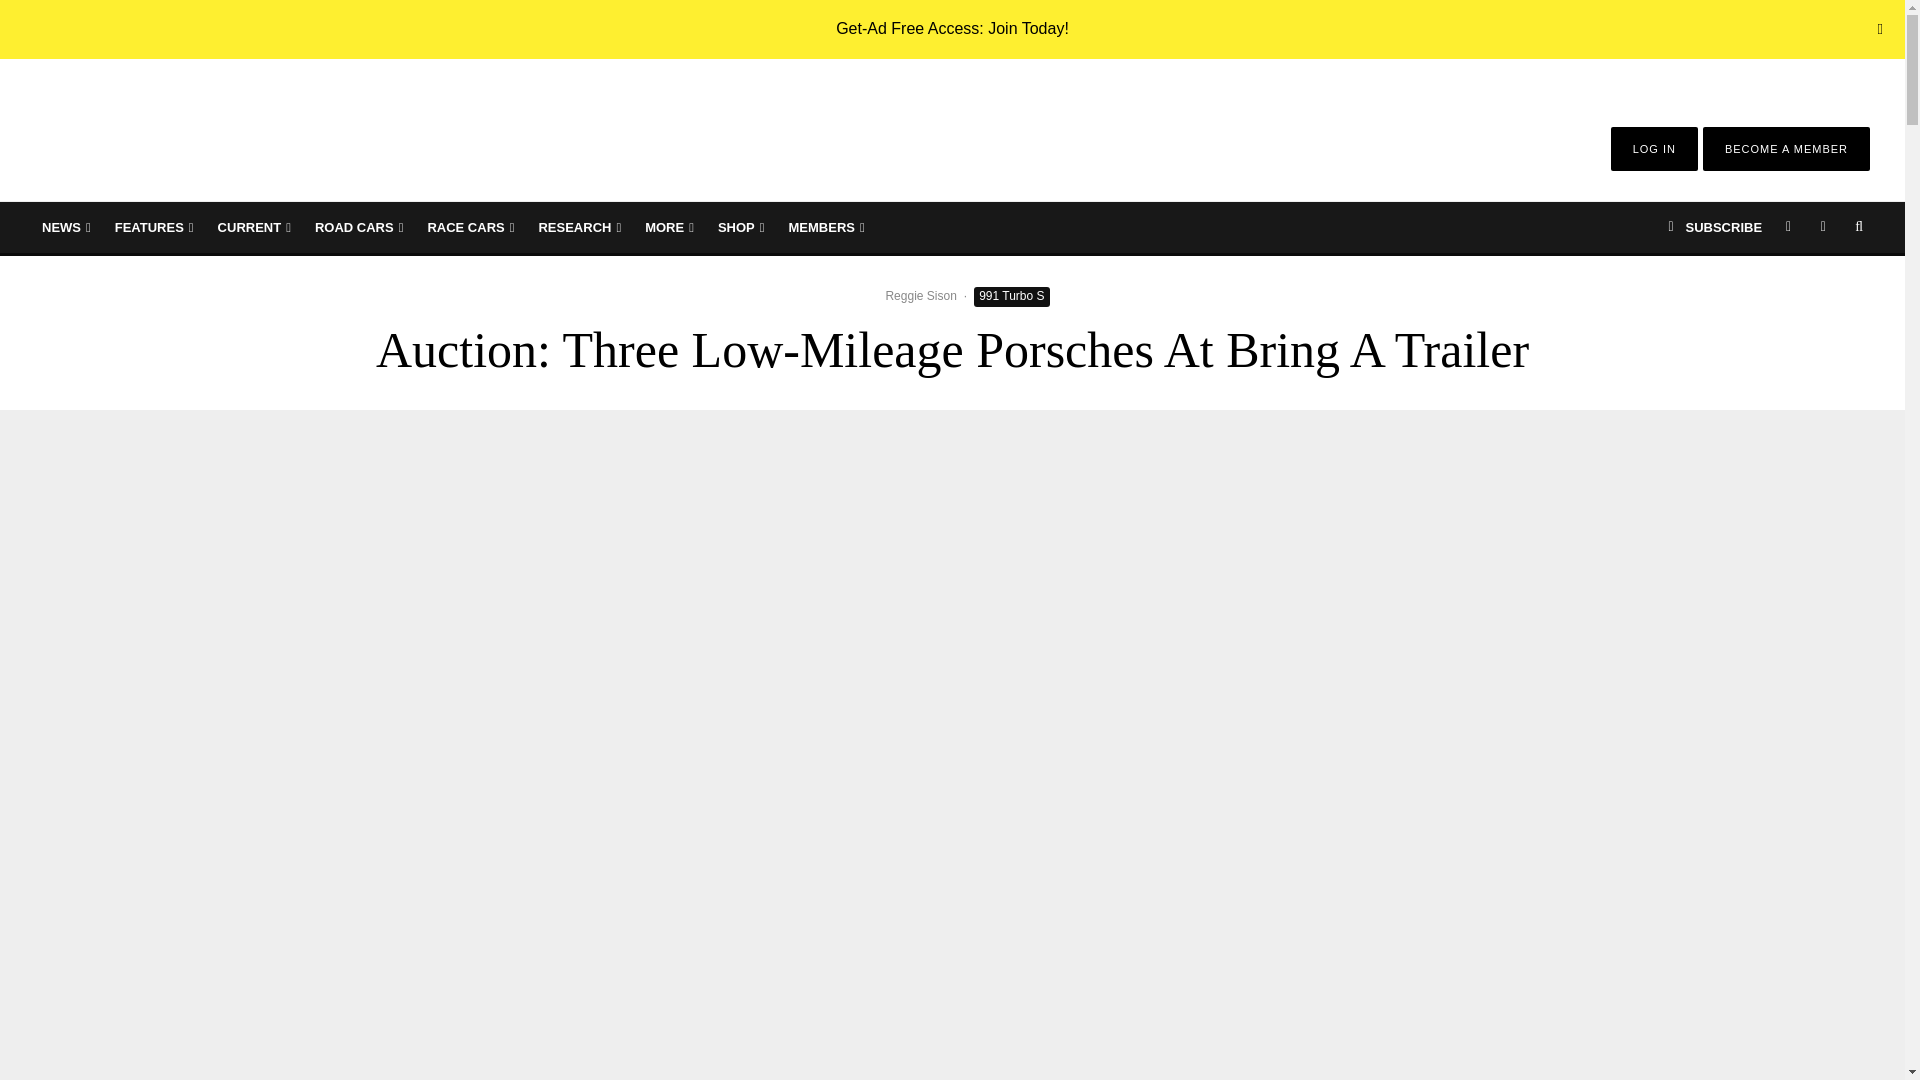 The width and height of the screenshot is (1920, 1080). What do you see at coordinates (1786, 148) in the screenshot?
I see `BECOME A MEMBER` at bounding box center [1786, 148].